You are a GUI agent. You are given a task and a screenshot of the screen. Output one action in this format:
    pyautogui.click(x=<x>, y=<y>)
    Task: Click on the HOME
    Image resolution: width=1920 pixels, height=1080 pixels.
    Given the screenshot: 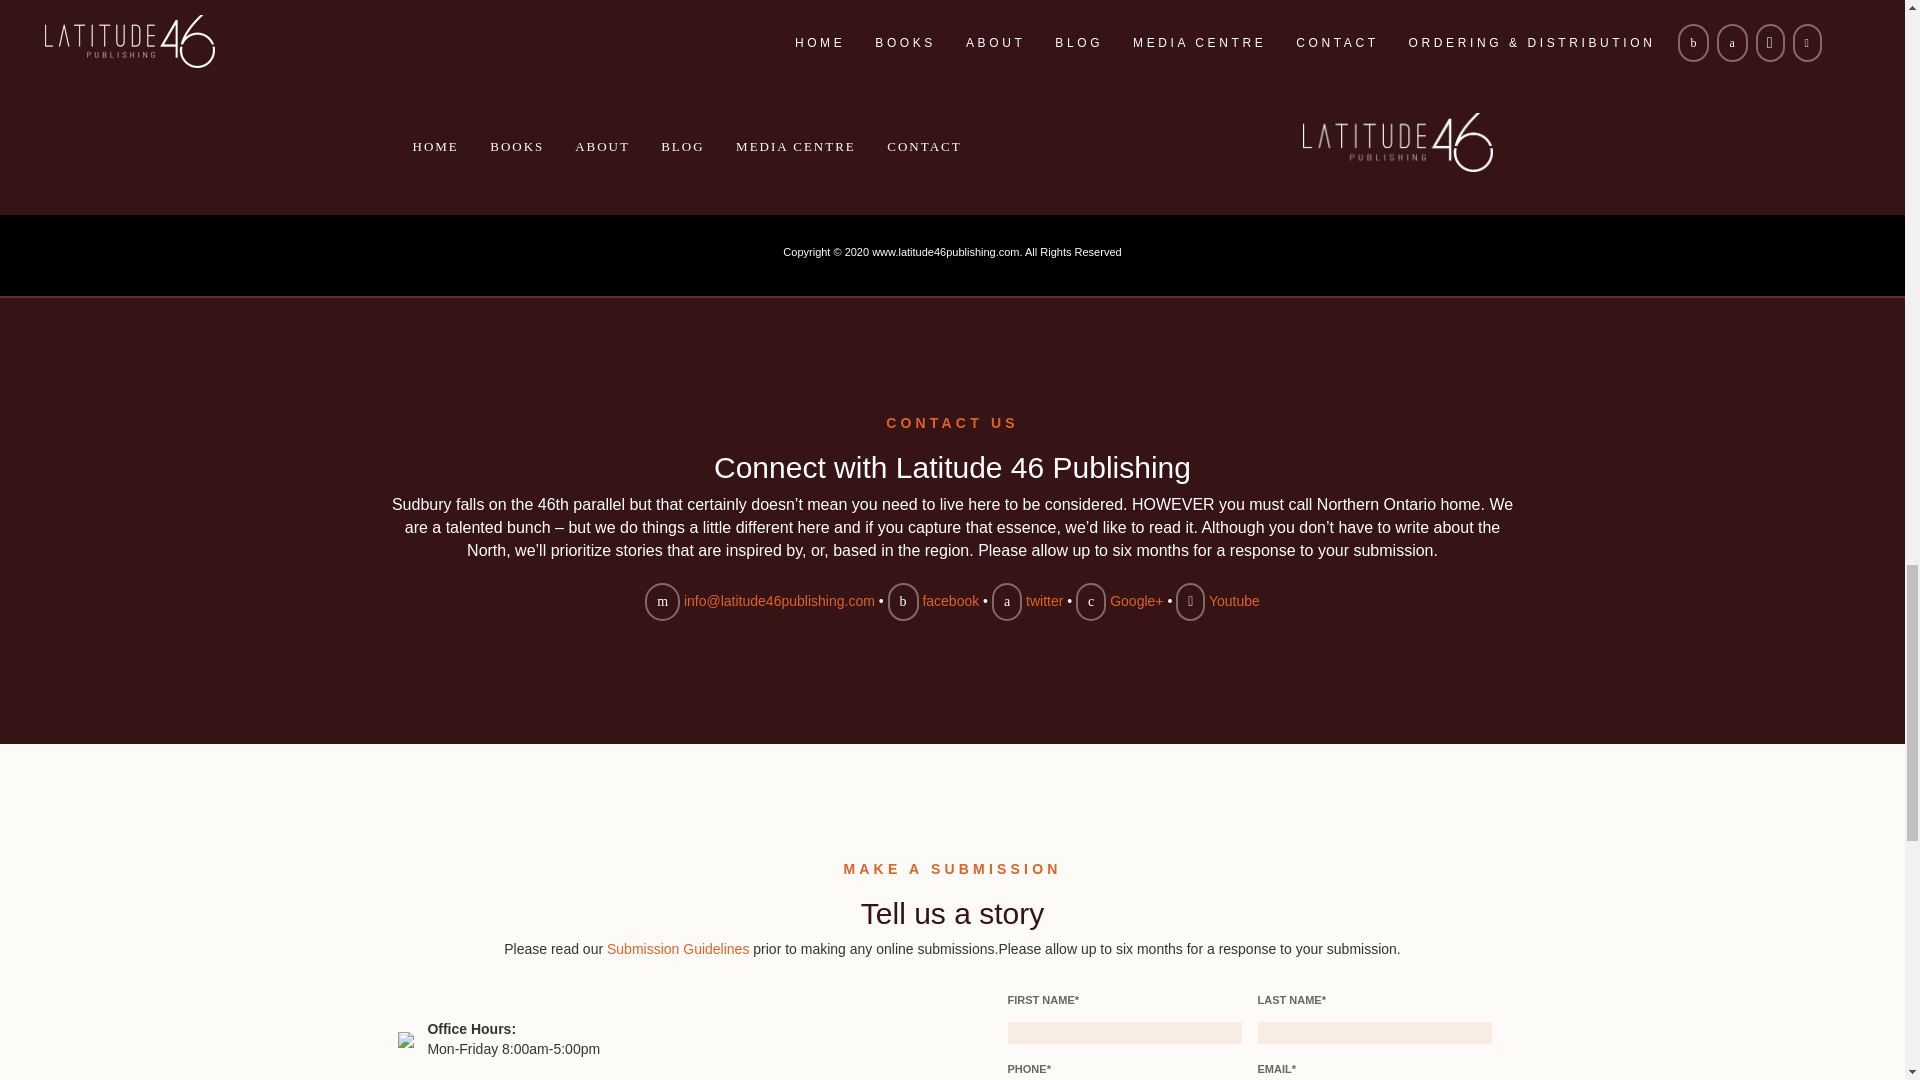 What is the action you would take?
    pyautogui.click(x=435, y=146)
    